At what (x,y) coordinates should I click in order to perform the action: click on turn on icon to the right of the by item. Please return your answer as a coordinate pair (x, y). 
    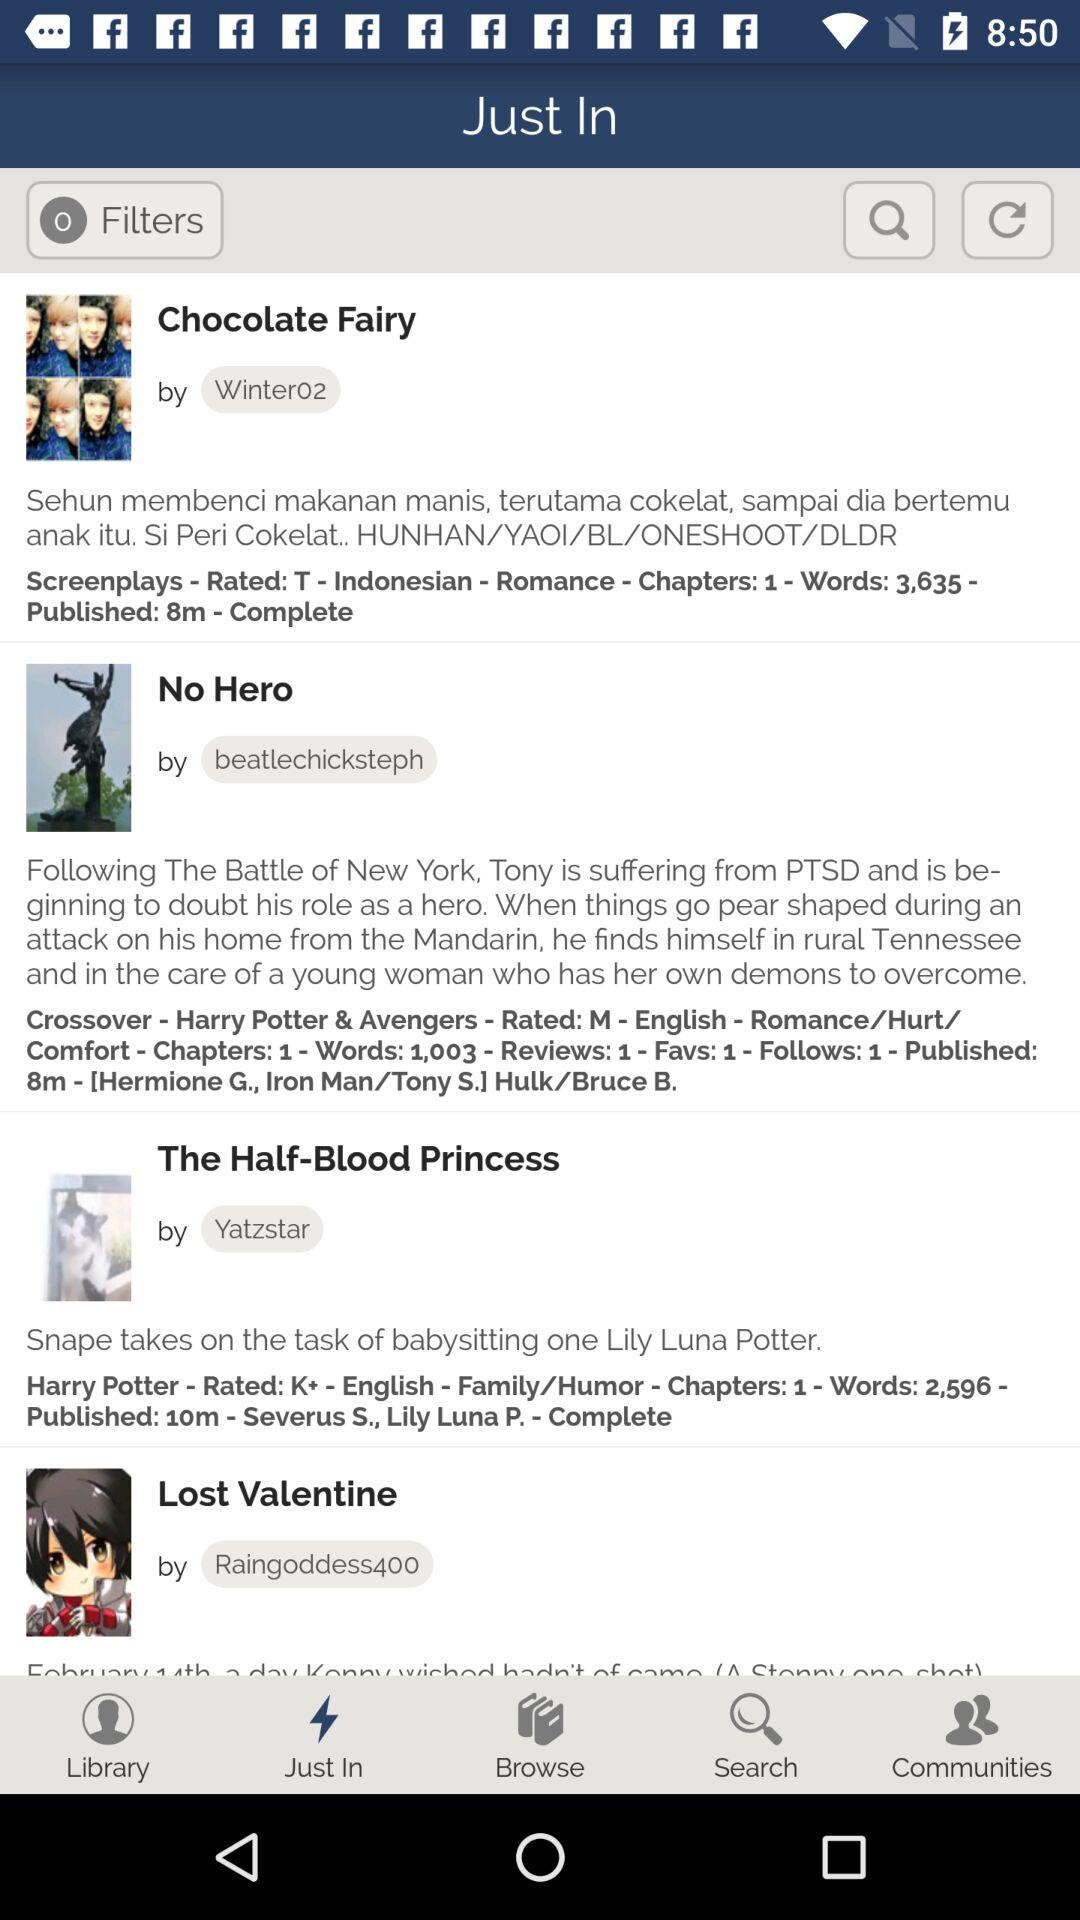
    Looking at the image, I should click on (316, 1564).